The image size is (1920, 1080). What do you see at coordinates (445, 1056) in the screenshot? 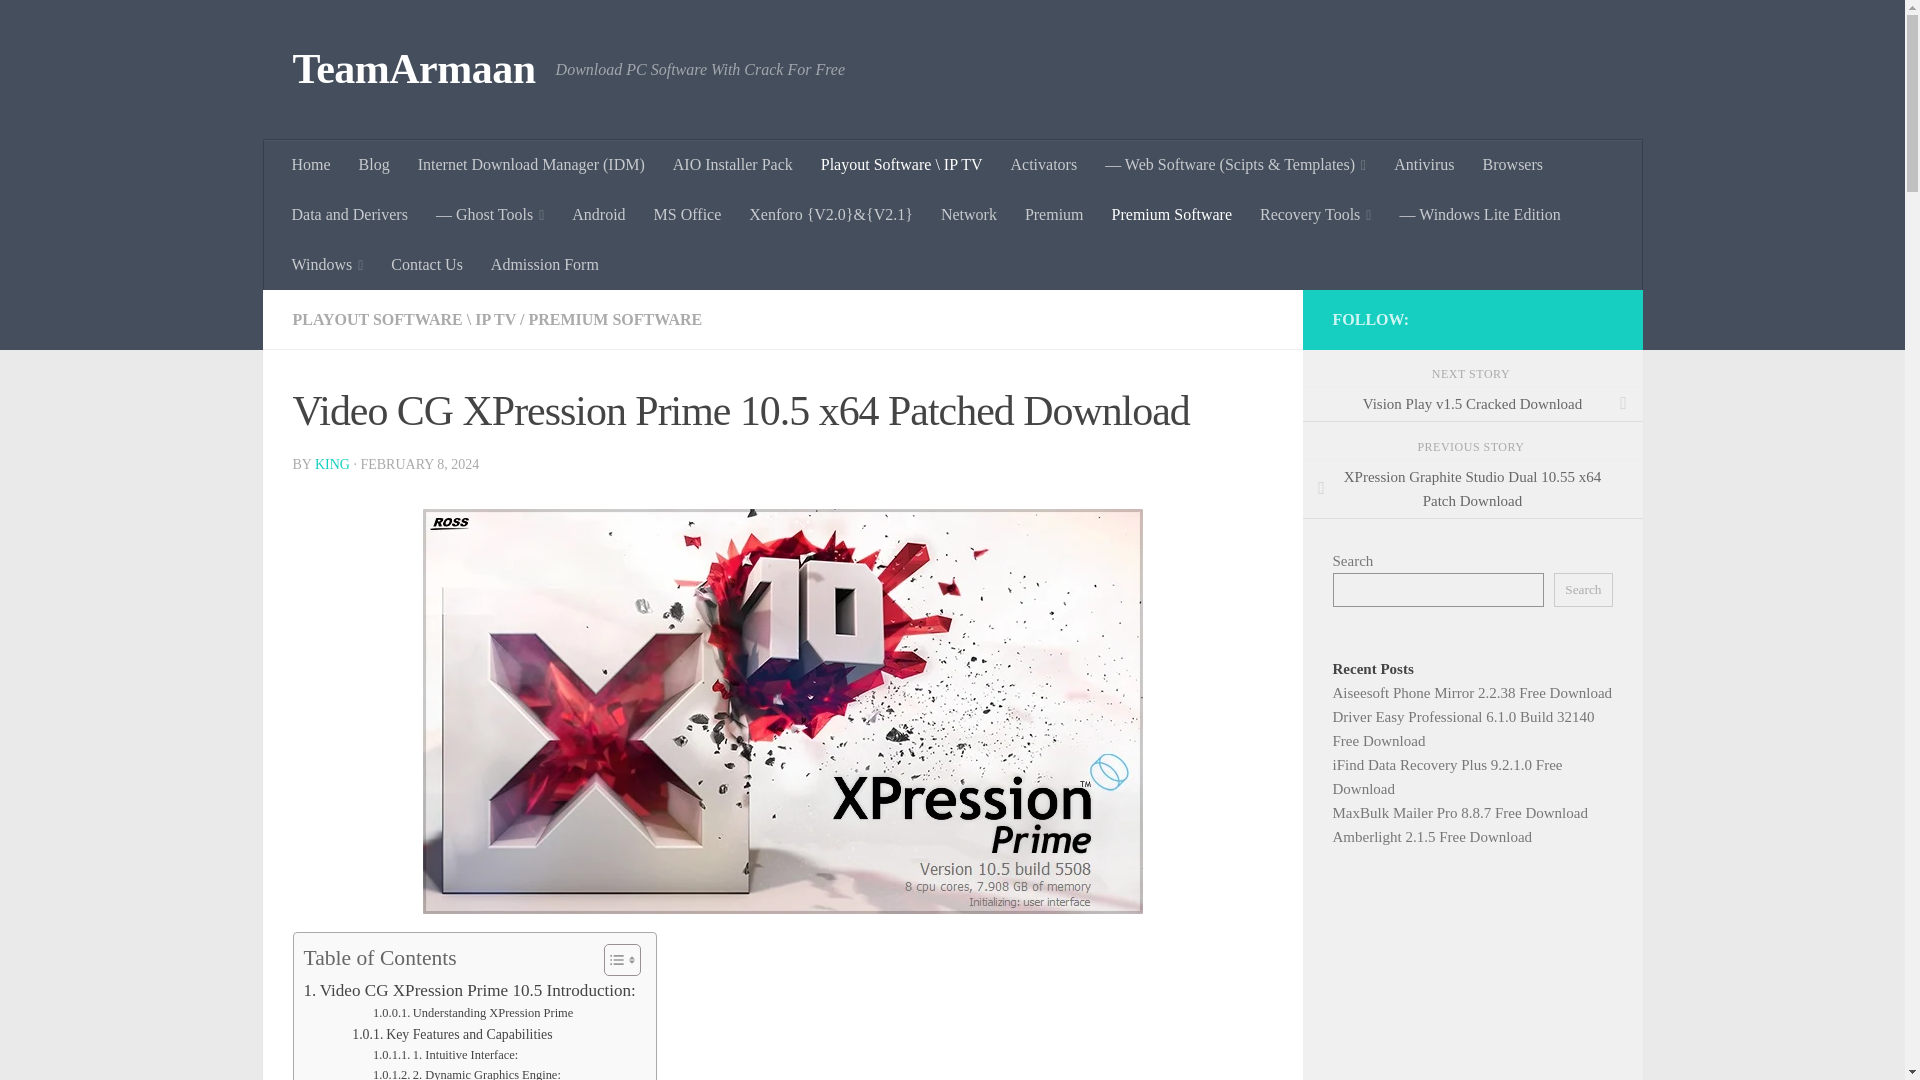
I see `1. Intuitive Interface:` at bounding box center [445, 1056].